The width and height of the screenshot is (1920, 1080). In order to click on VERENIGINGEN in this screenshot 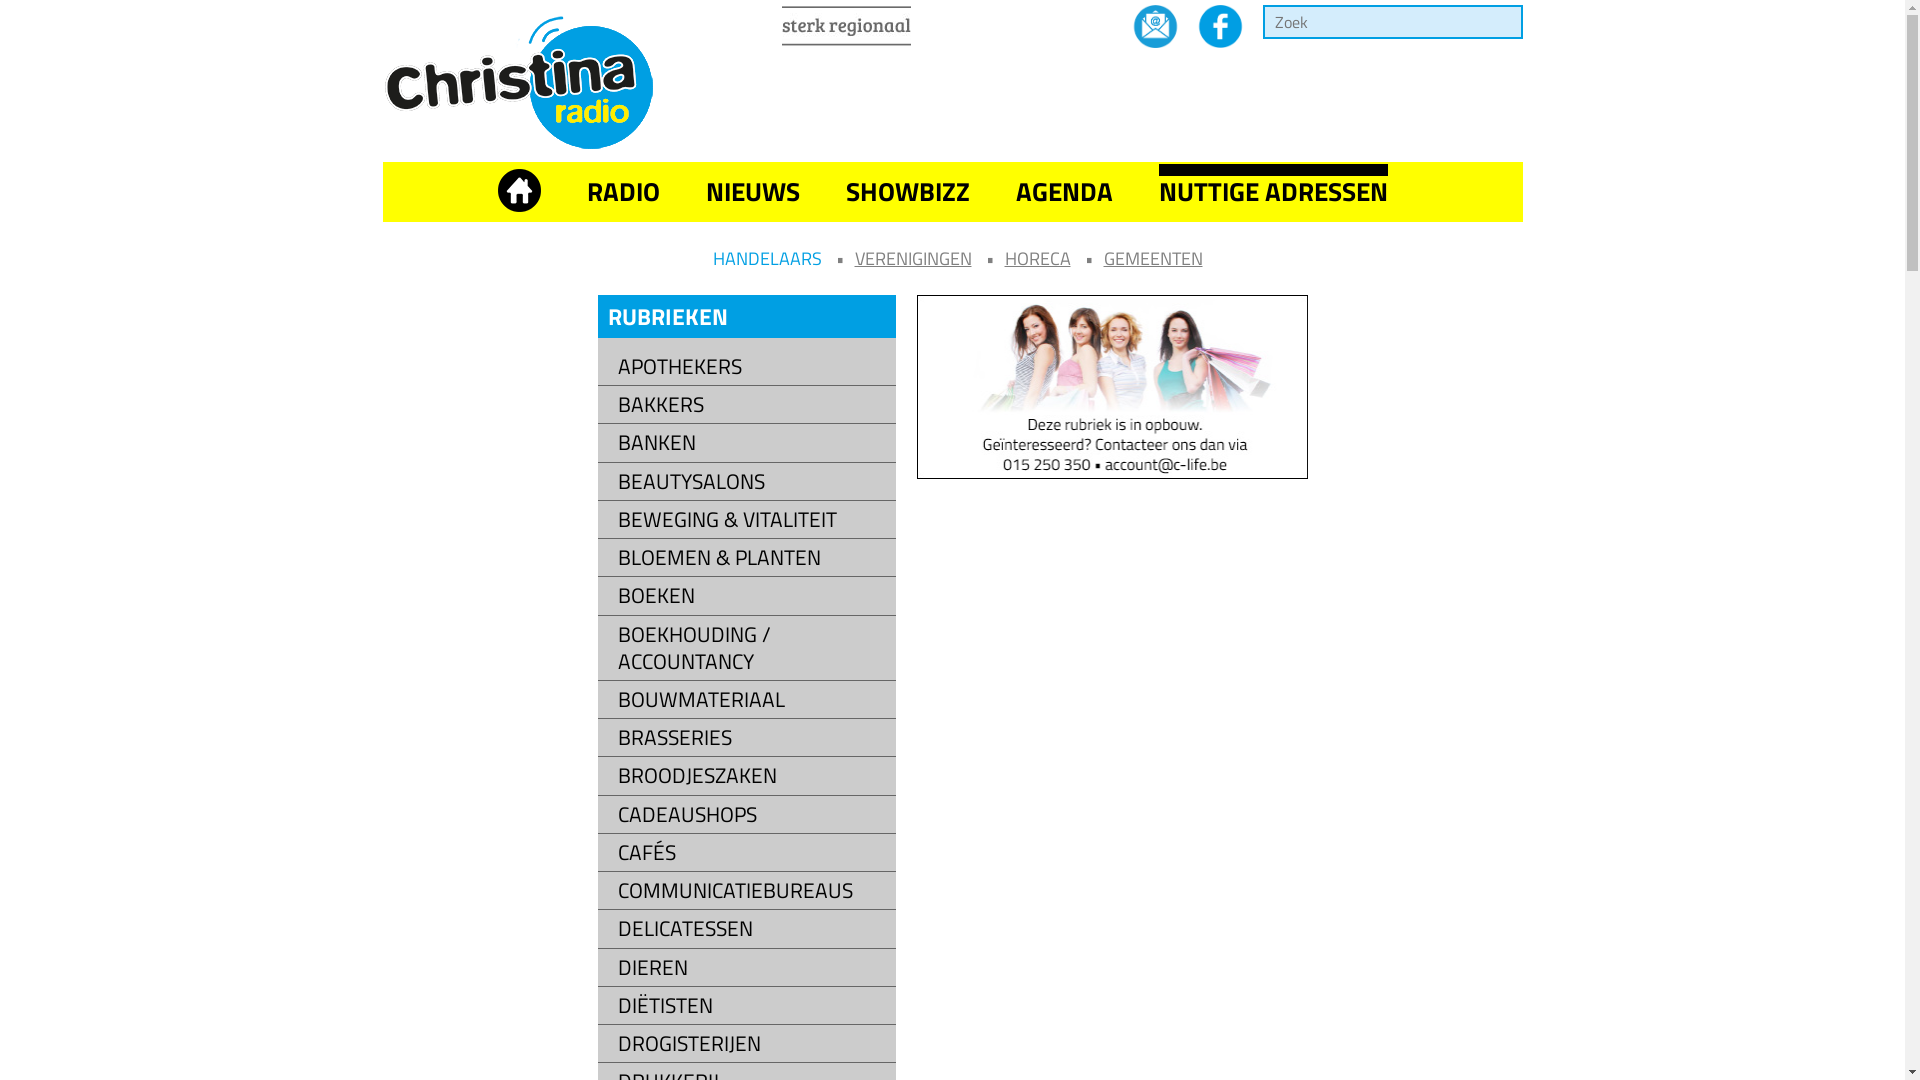, I will do `click(912, 258)`.